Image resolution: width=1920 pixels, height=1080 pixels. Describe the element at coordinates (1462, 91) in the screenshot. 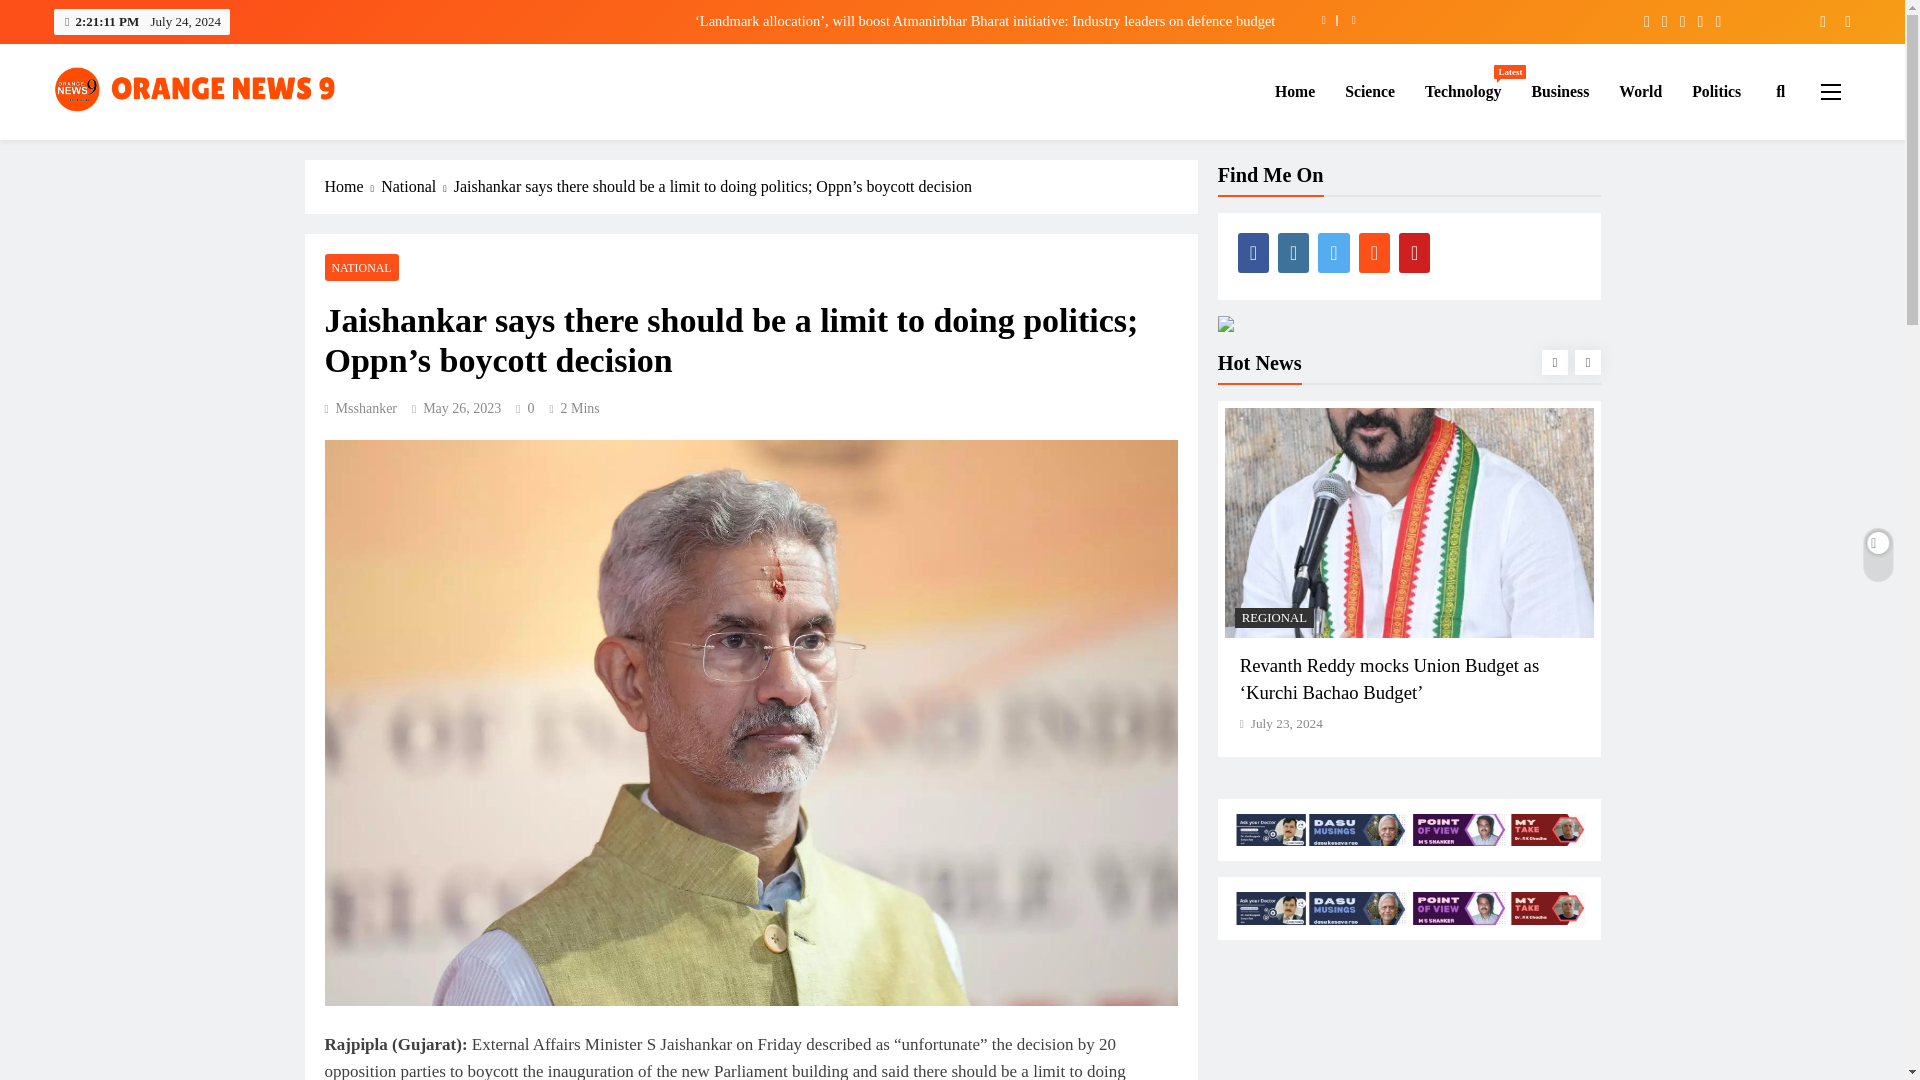

I see `Politics` at that location.